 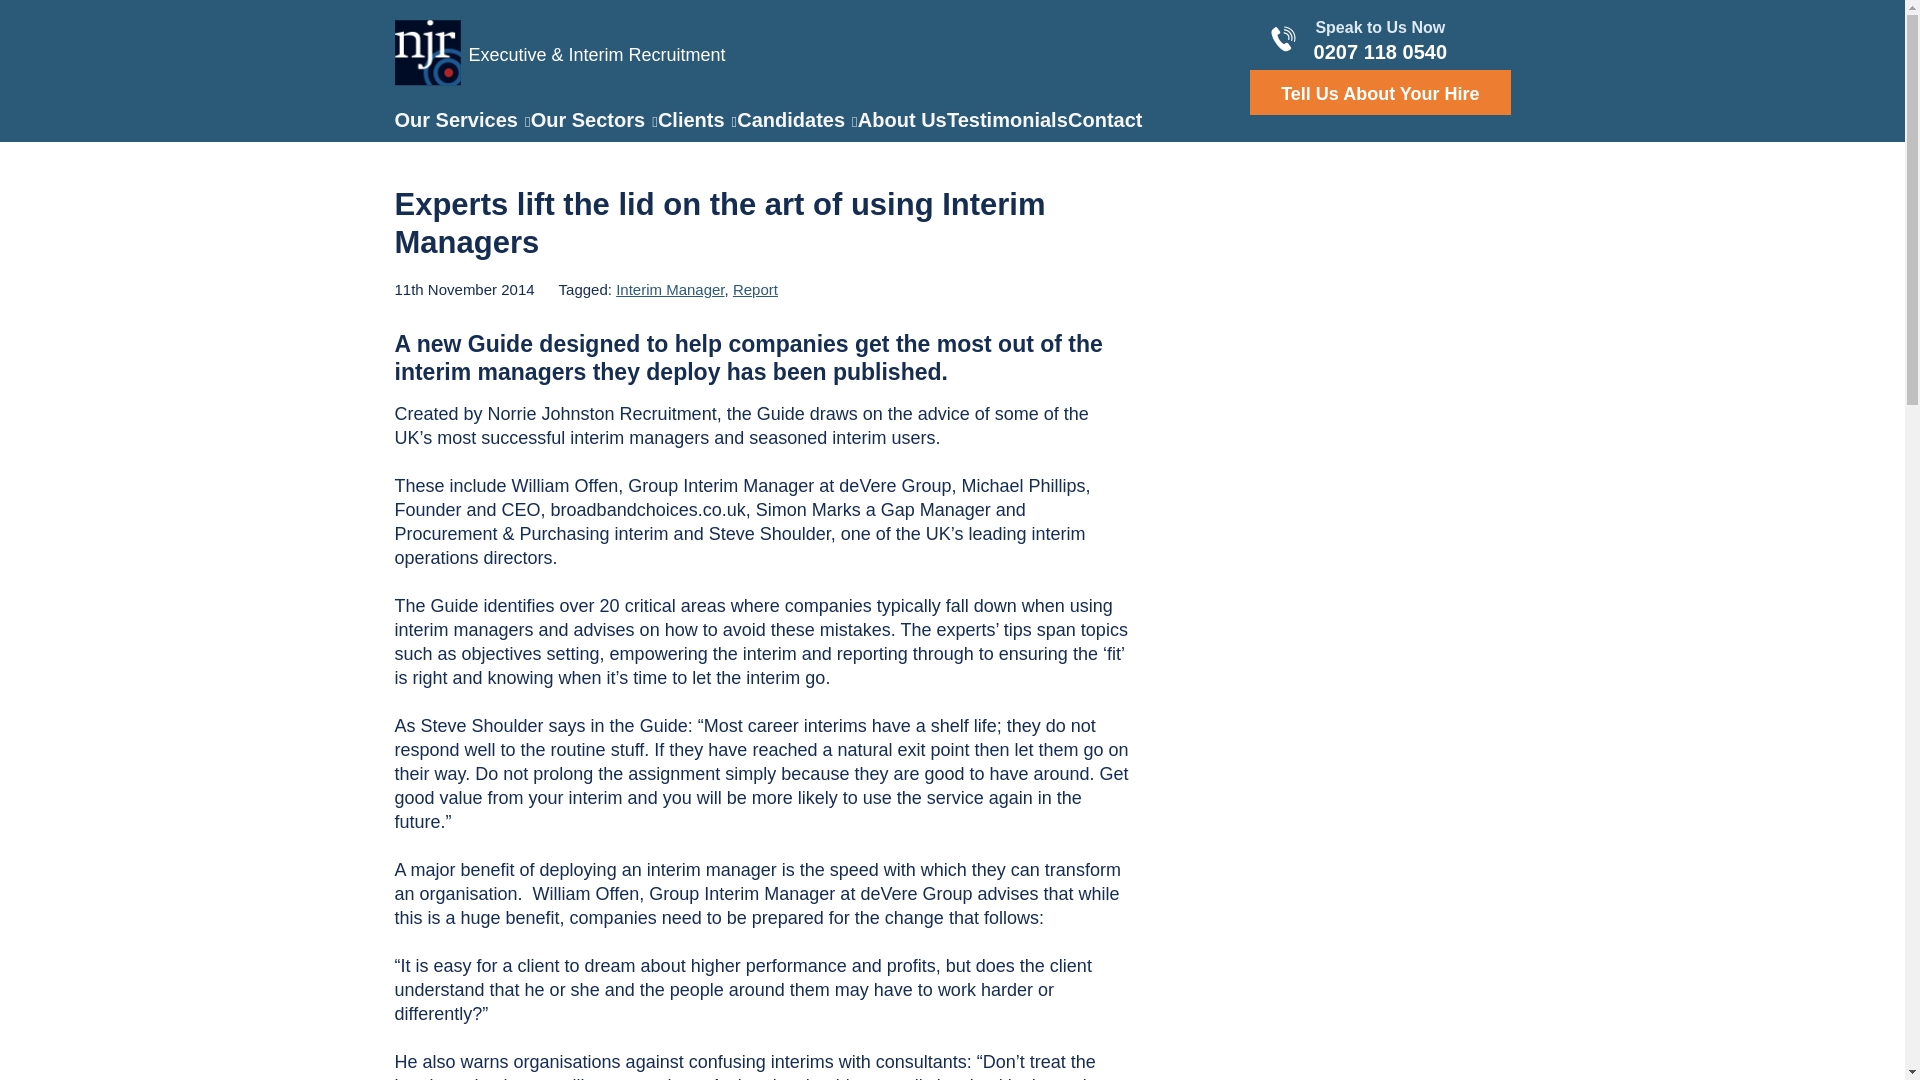 What do you see at coordinates (461, 120) in the screenshot?
I see `Our Services` at bounding box center [461, 120].